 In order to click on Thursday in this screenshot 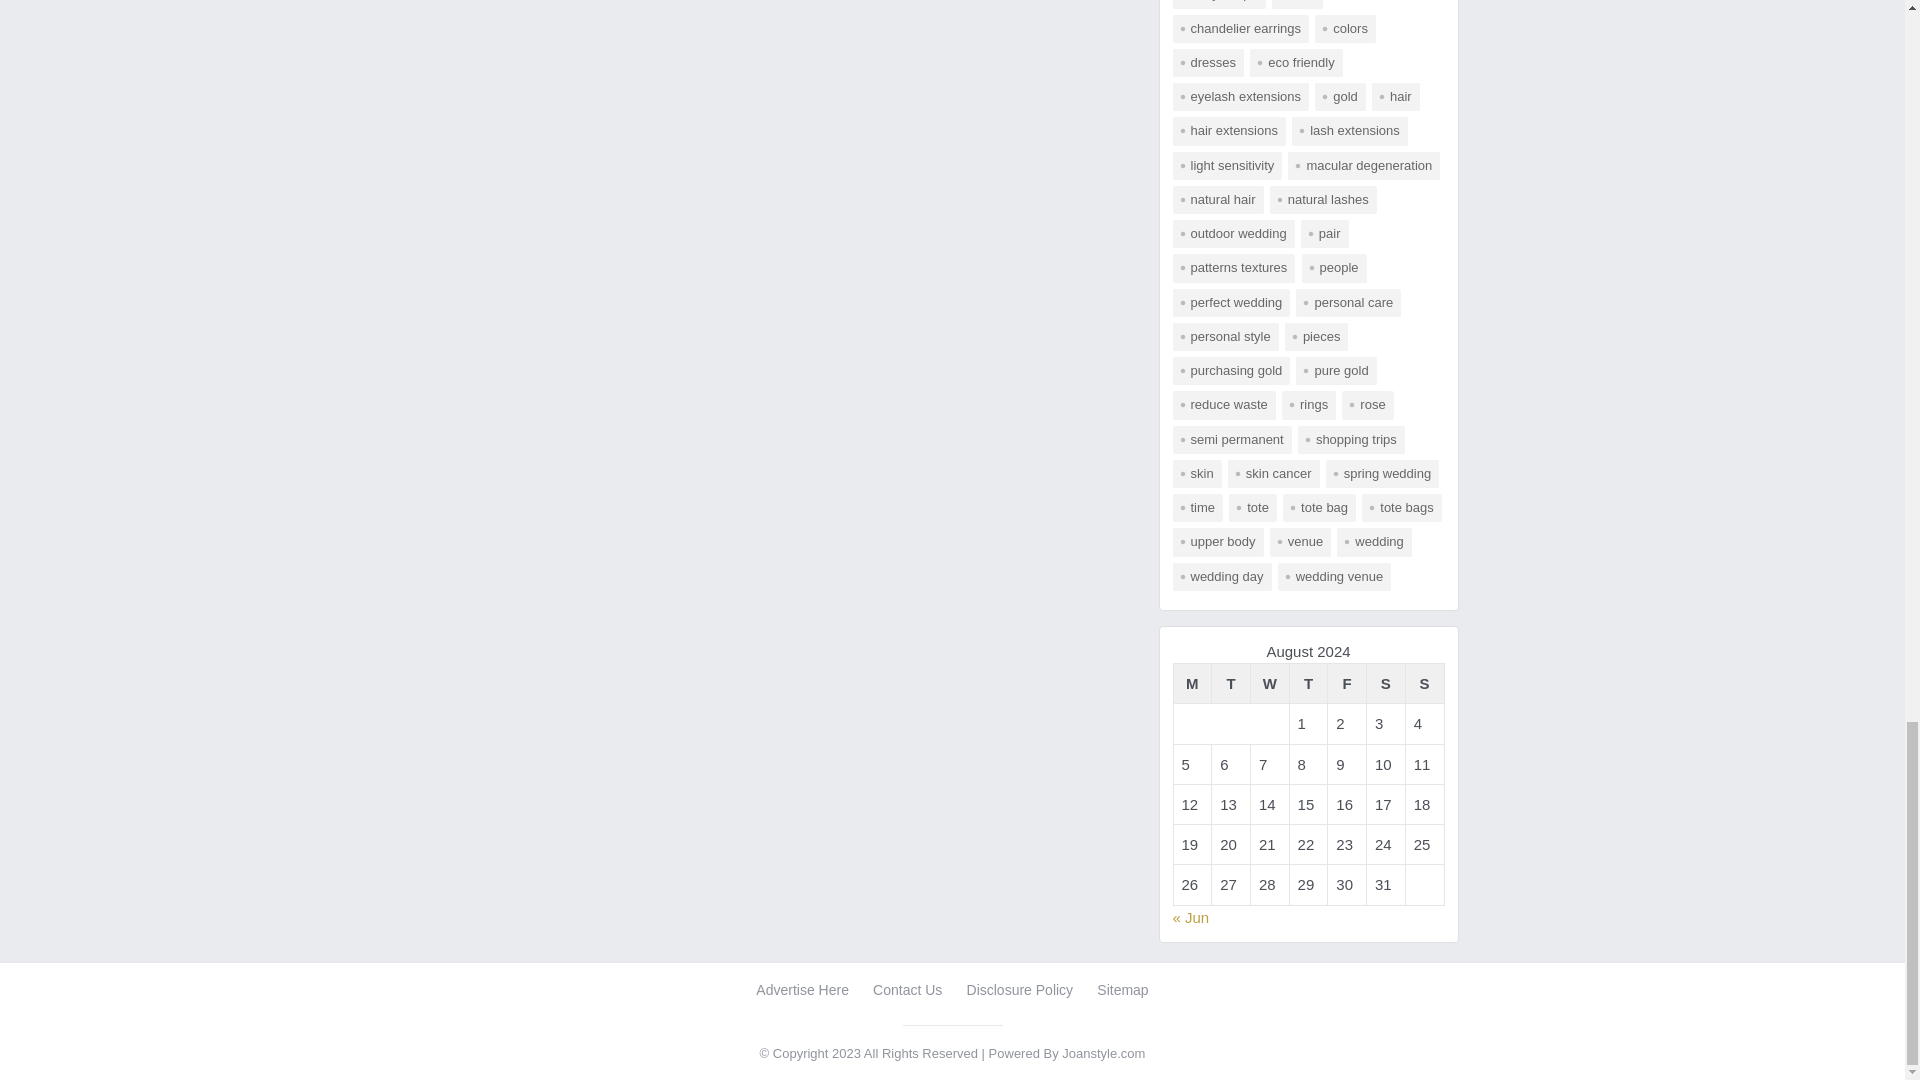, I will do `click(1308, 684)`.